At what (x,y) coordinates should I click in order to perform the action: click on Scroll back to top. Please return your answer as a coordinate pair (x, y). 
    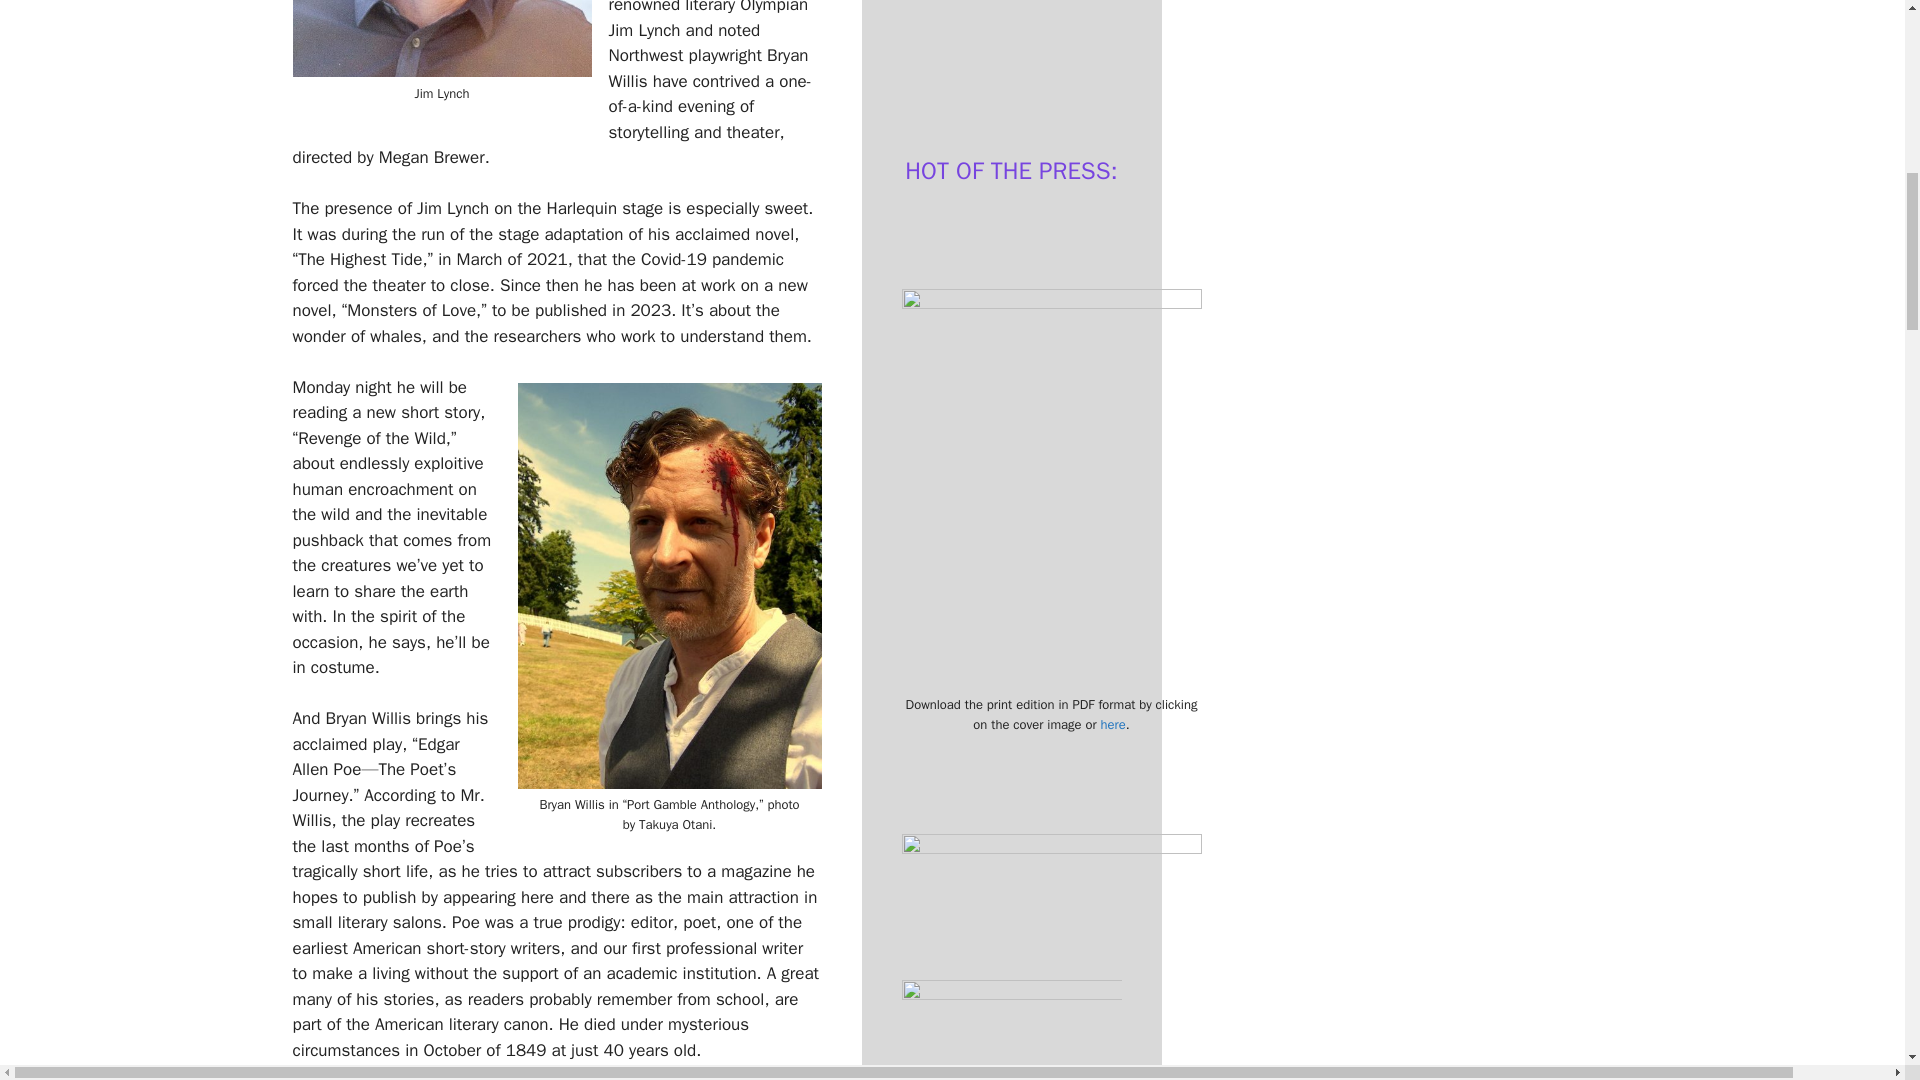
    Looking at the image, I should click on (1855, 934).